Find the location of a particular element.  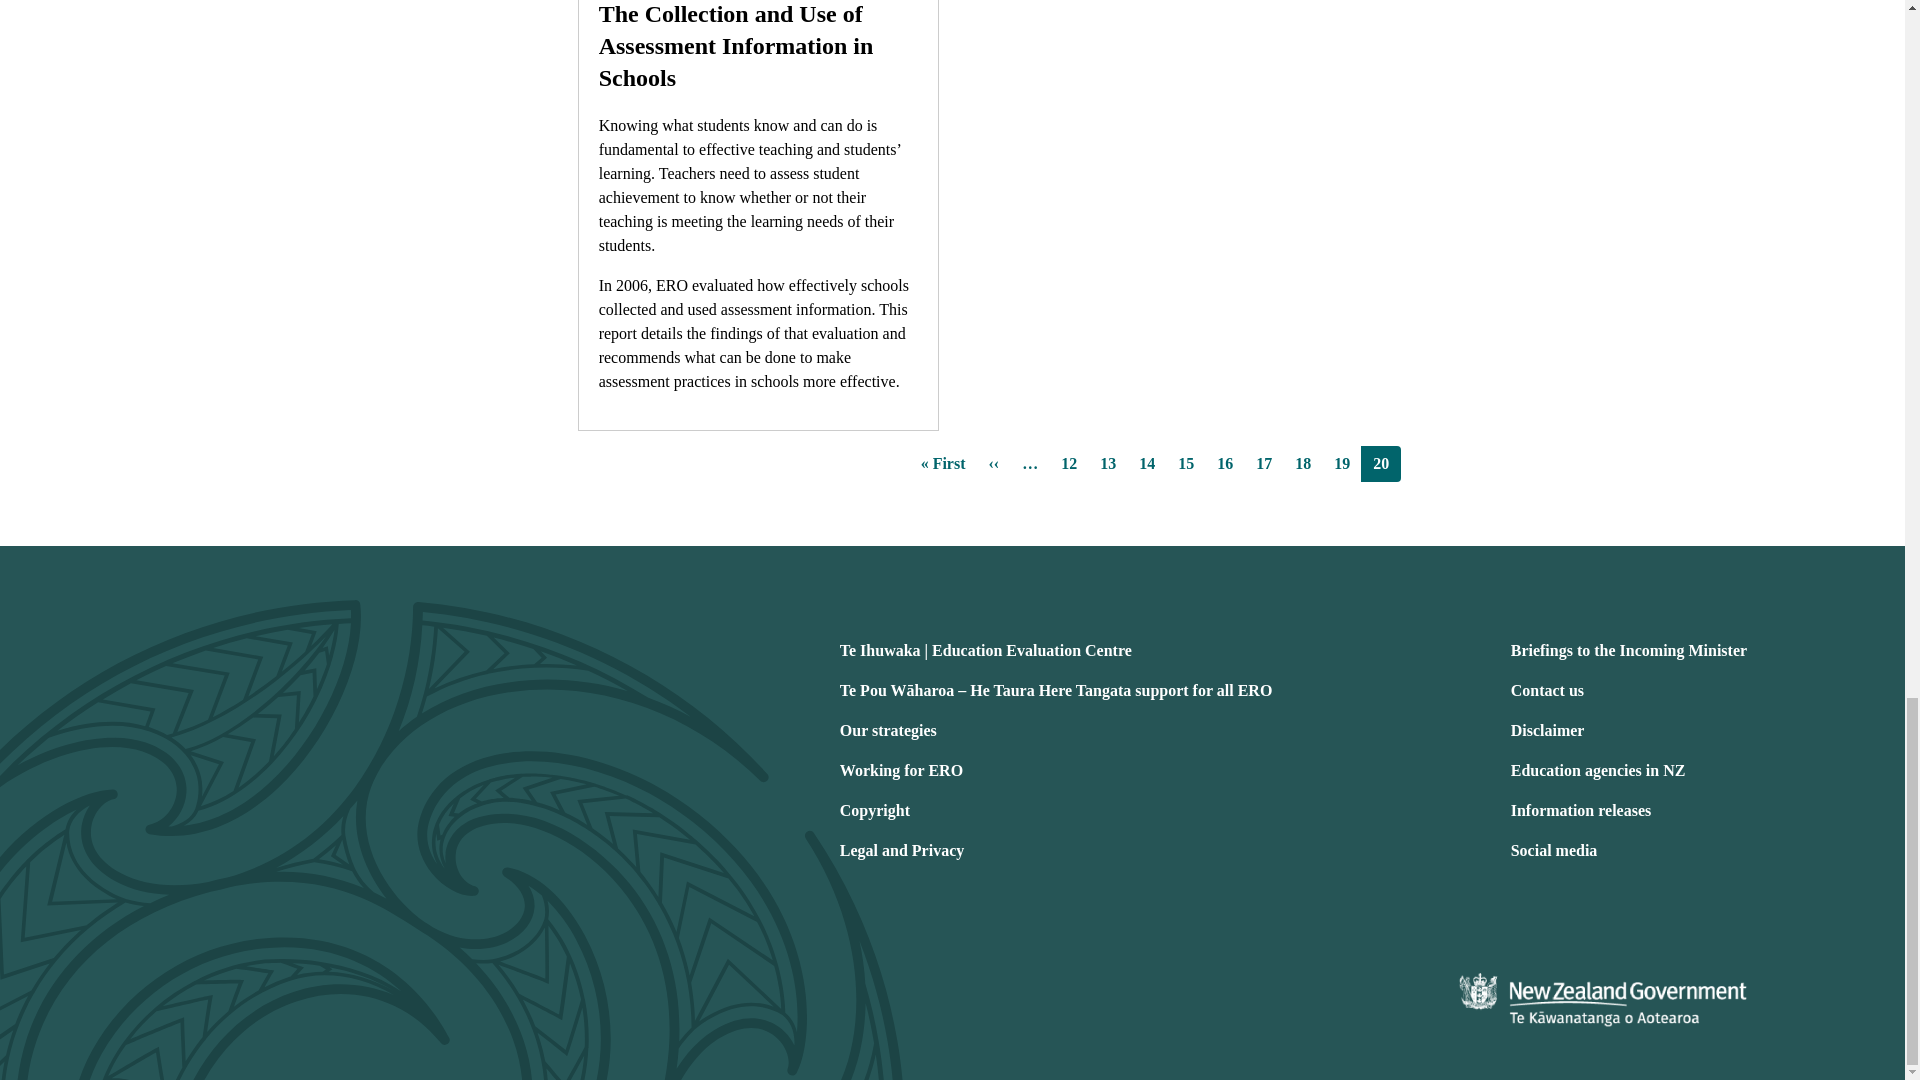

Go to page 17 is located at coordinates (1264, 464).